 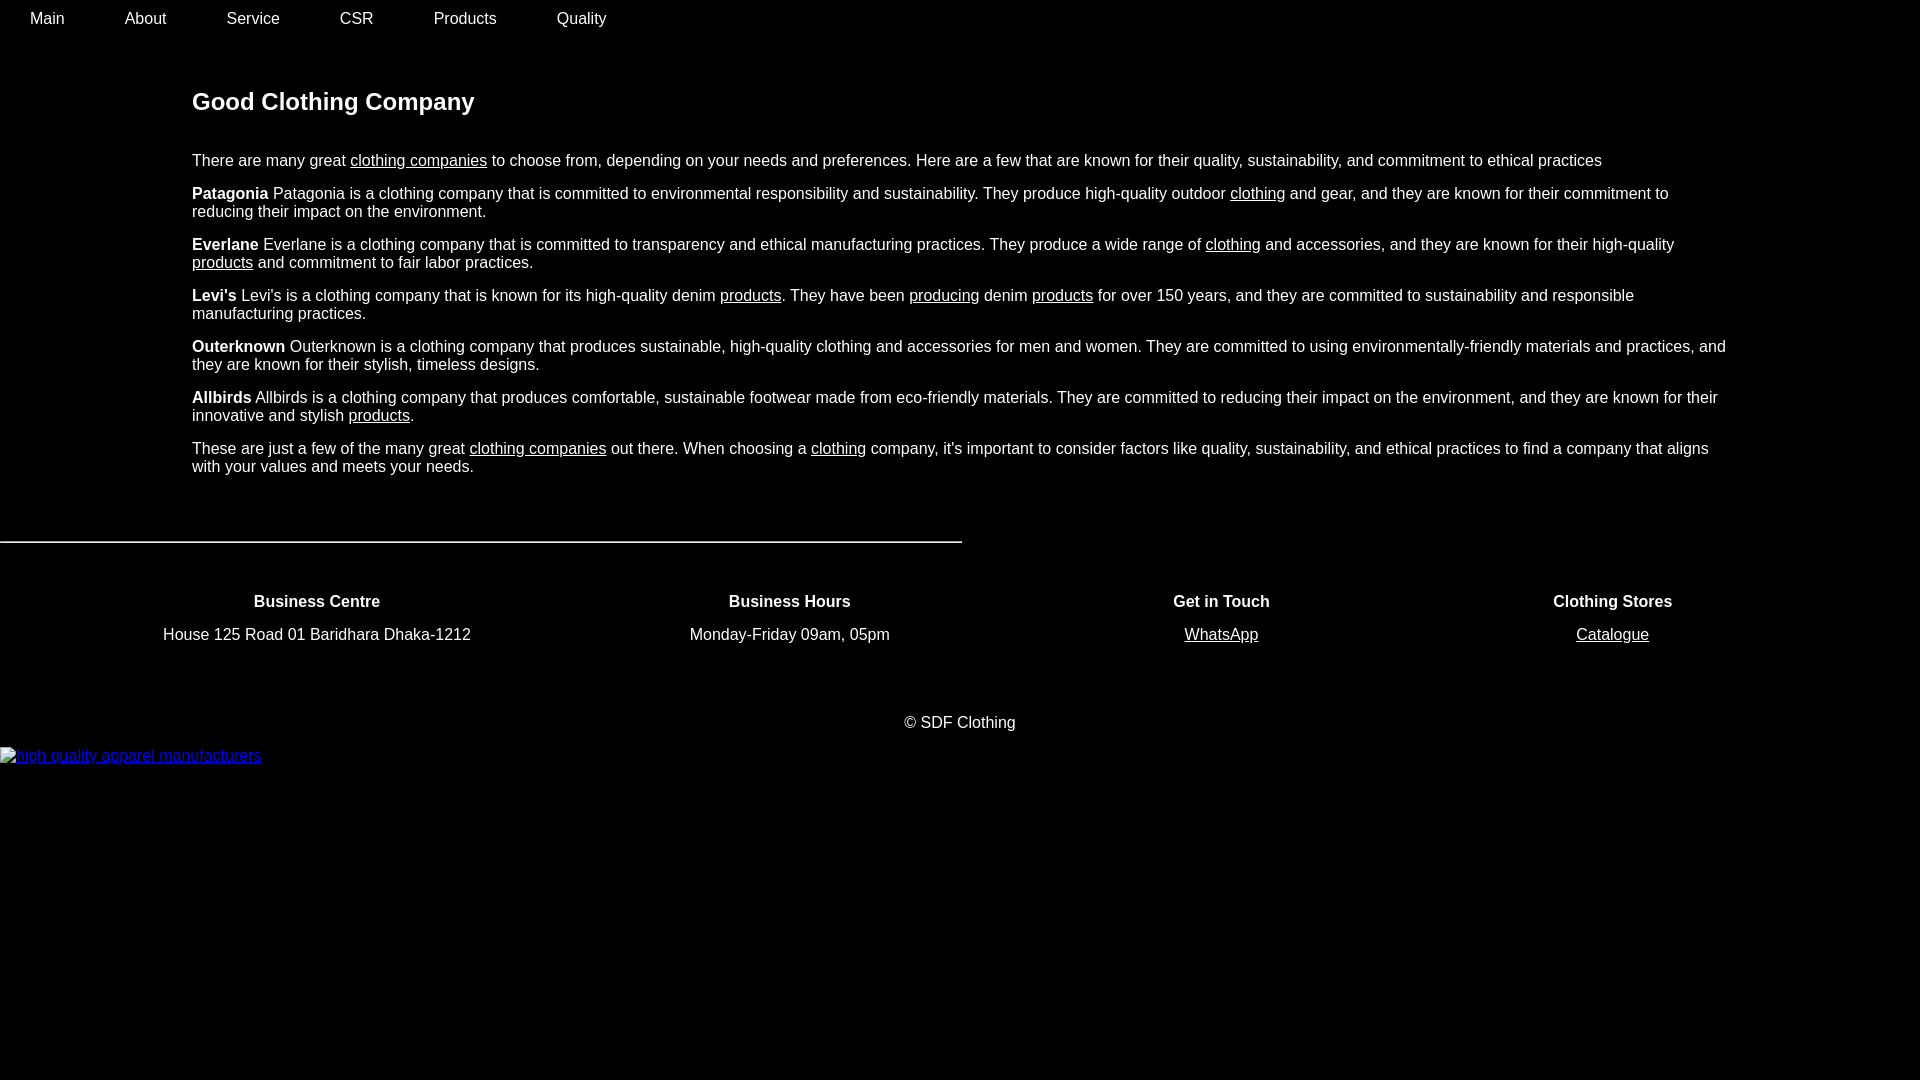 What do you see at coordinates (1233, 244) in the screenshot?
I see `clothing` at bounding box center [1233, 244].